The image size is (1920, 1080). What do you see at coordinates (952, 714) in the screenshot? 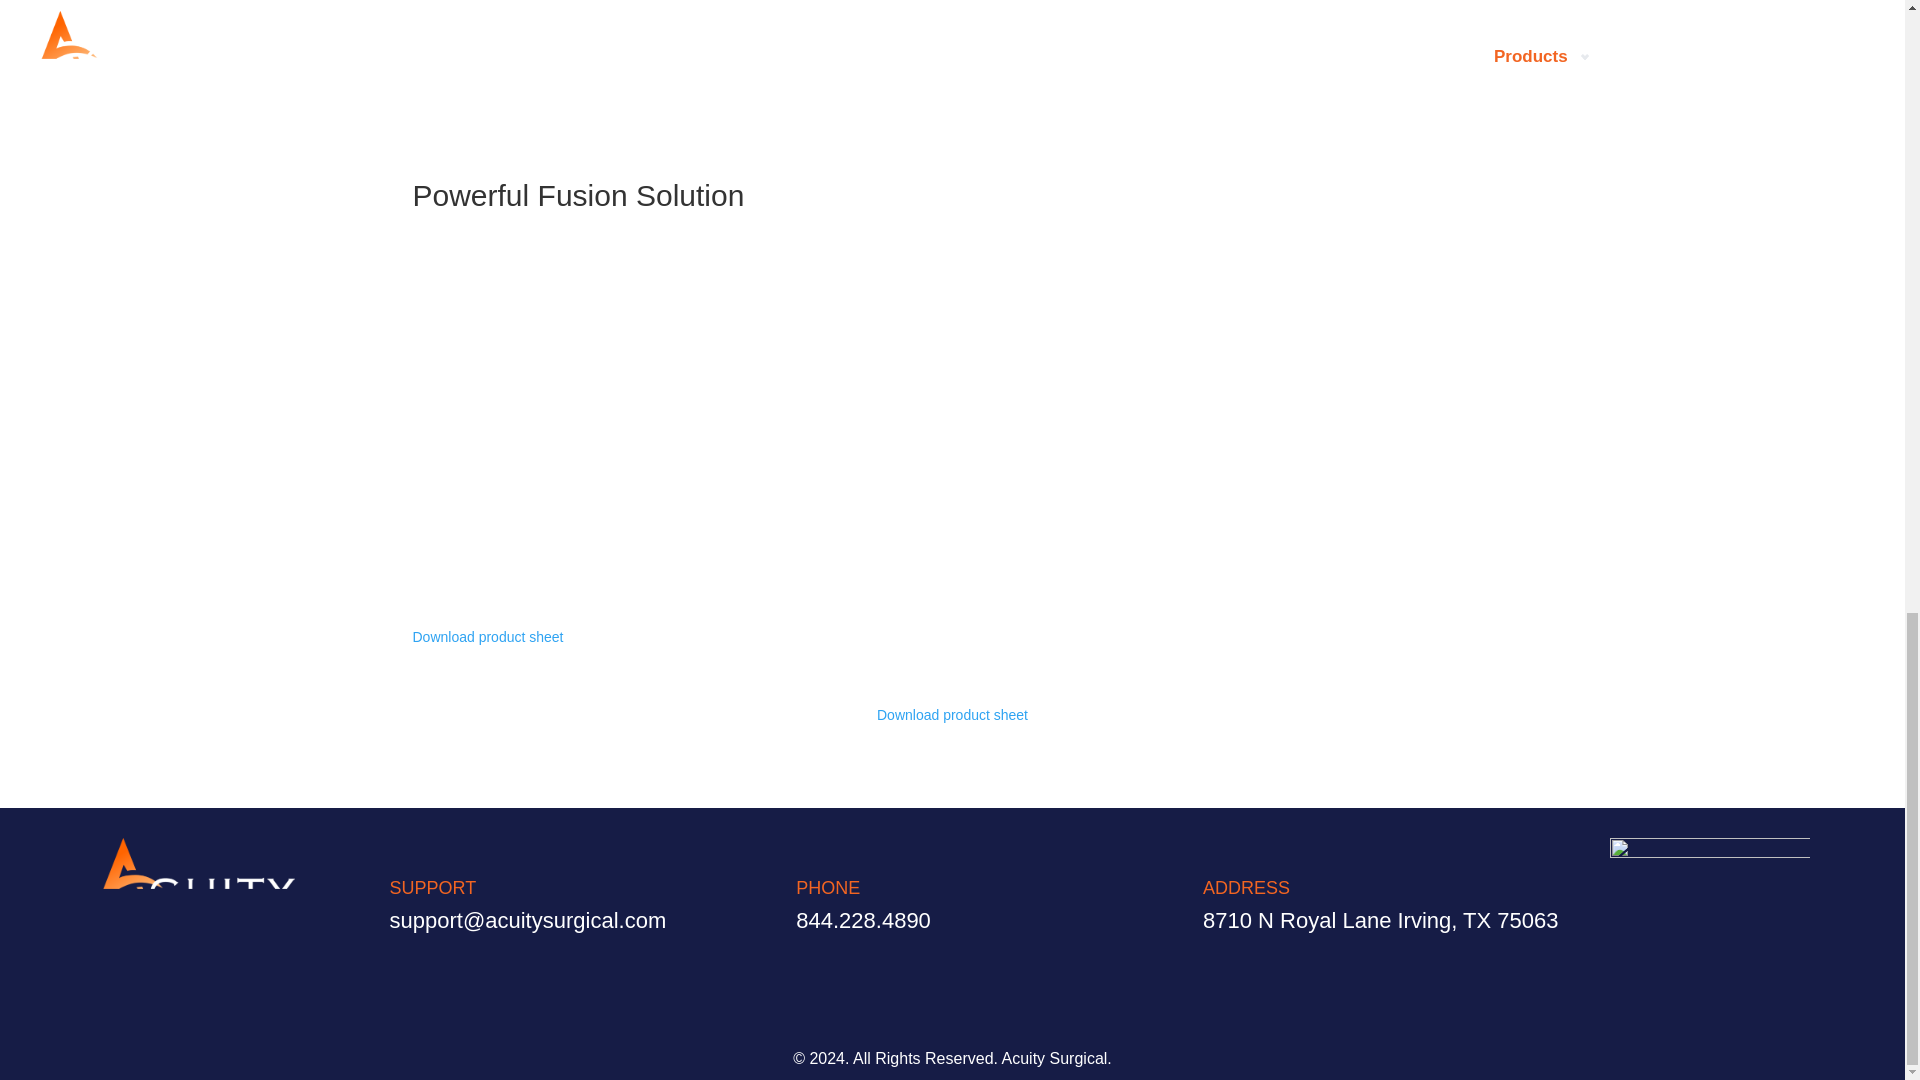
I see `Download product sheet` at bounding box center [952, 714].